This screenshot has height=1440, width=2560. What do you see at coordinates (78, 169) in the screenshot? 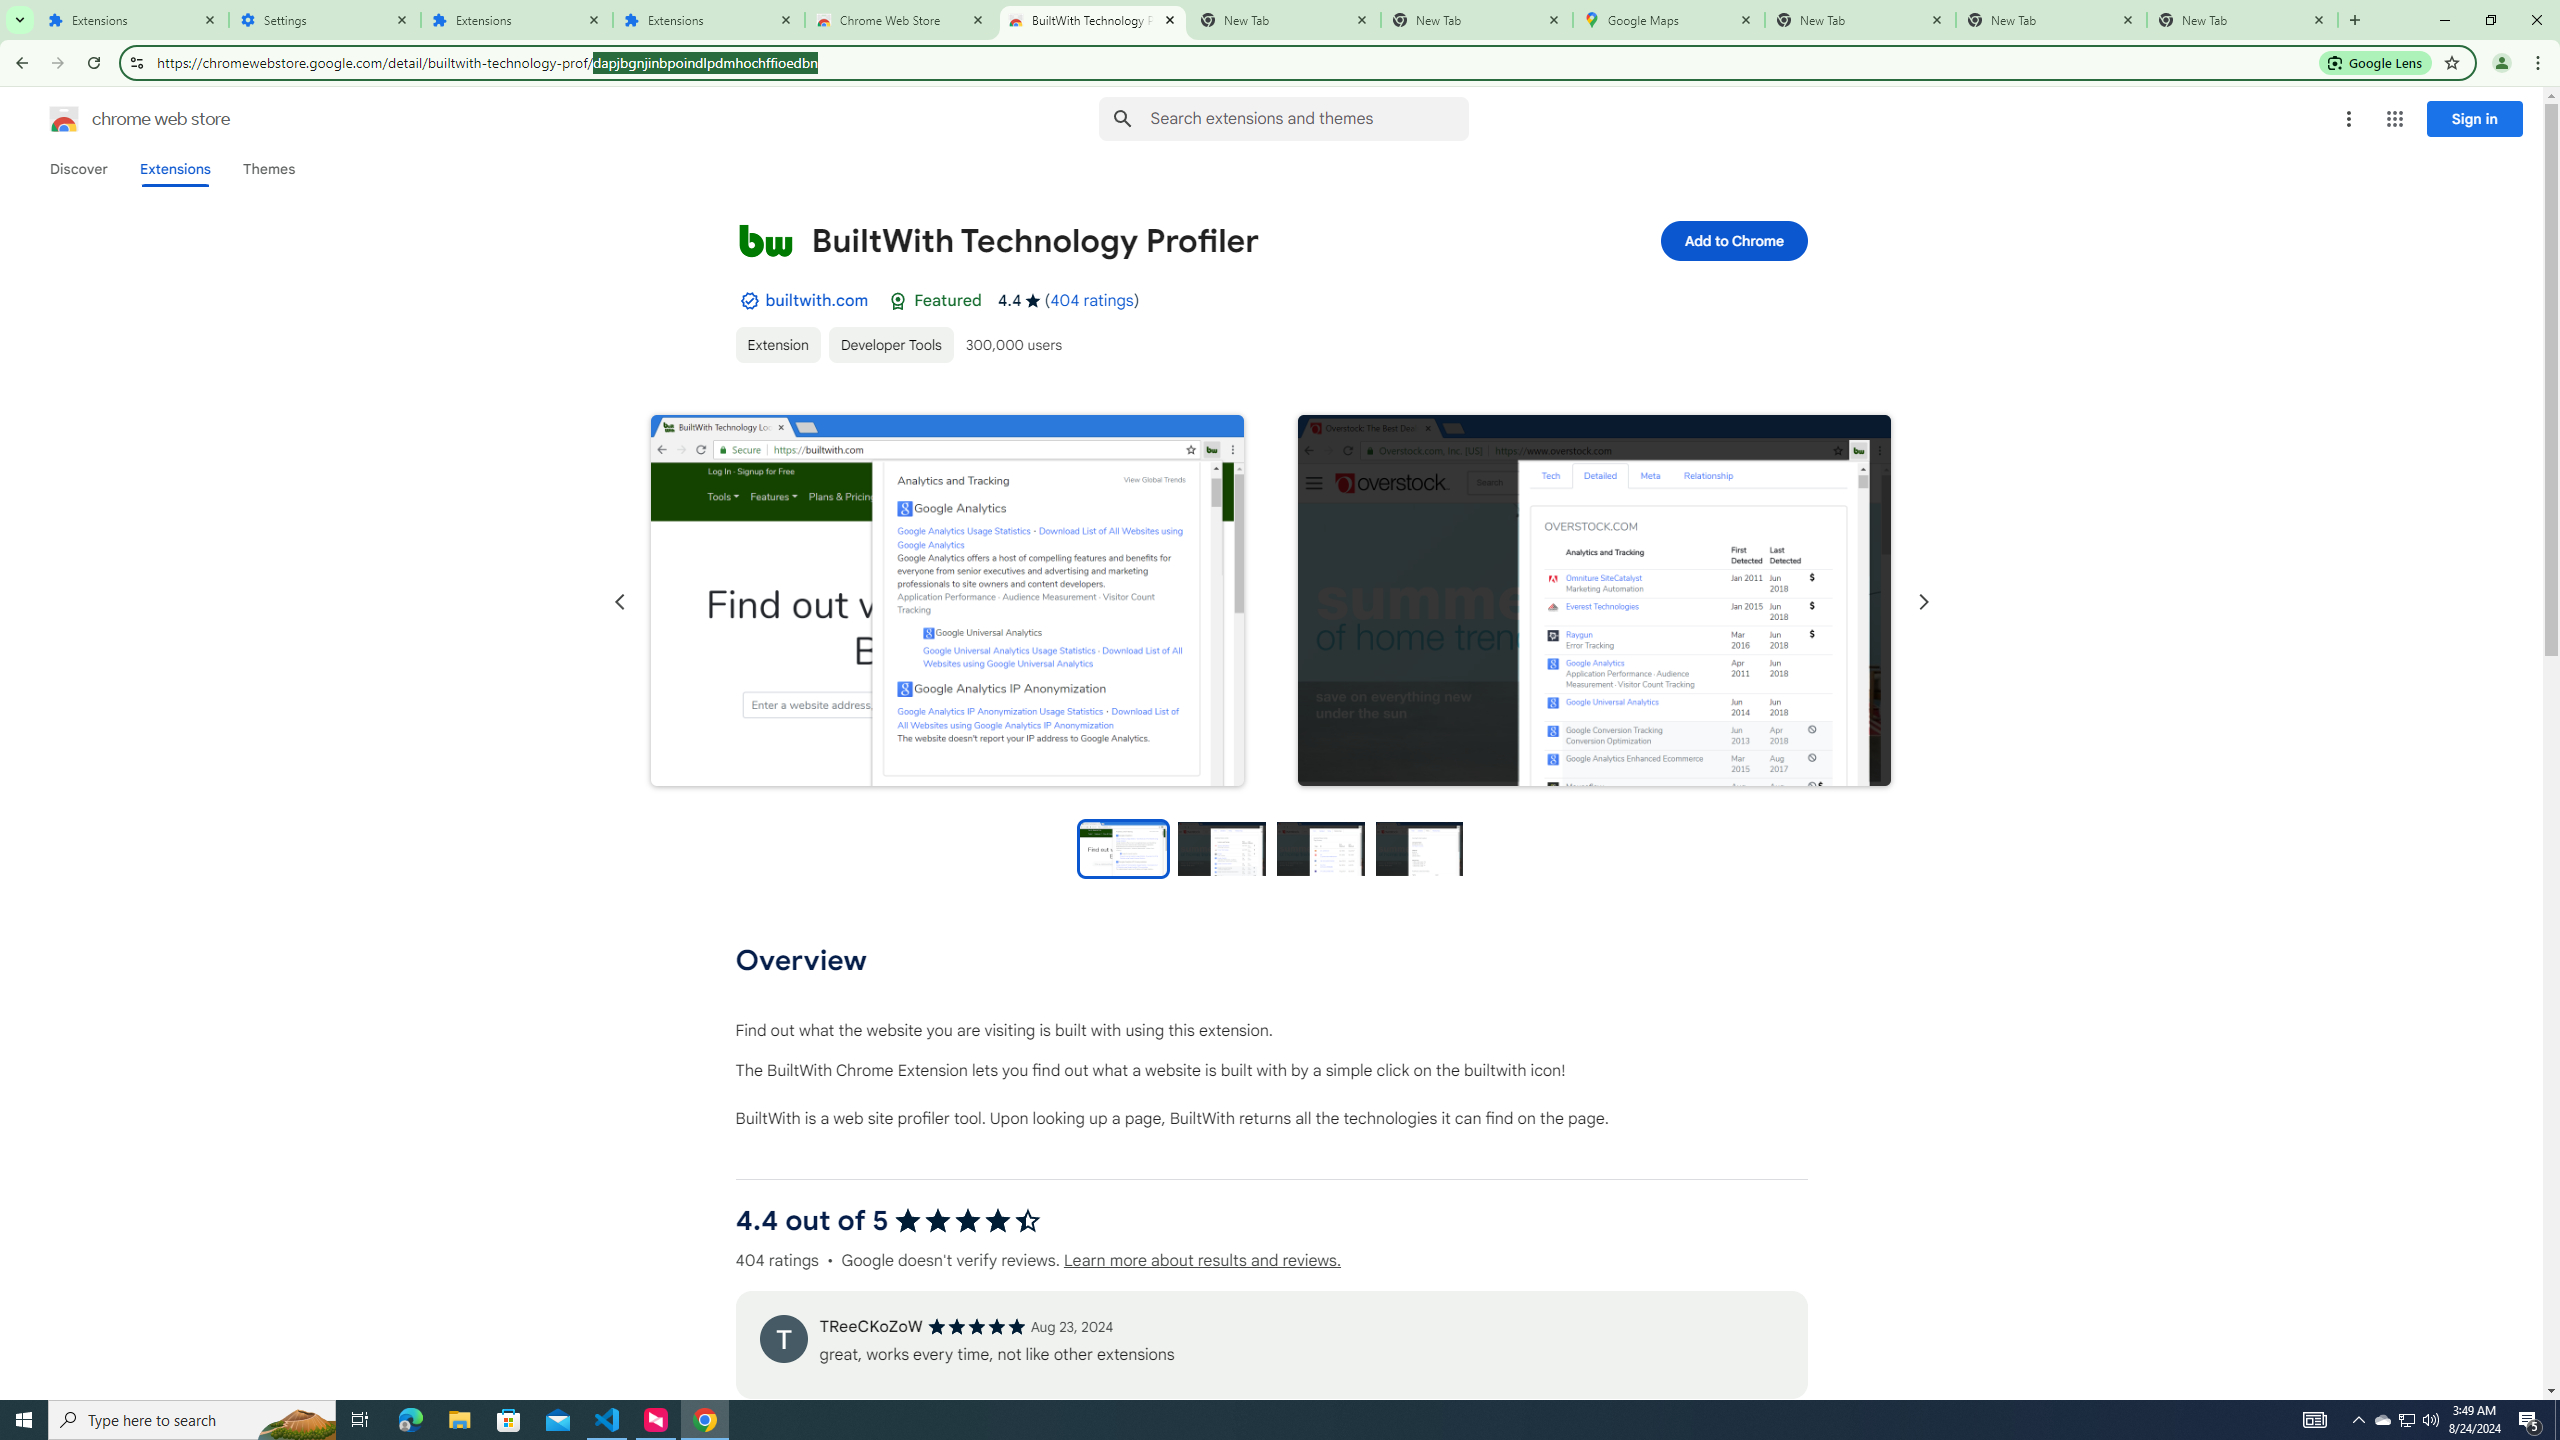
I see `Discover` at bounding box center [78, 169].